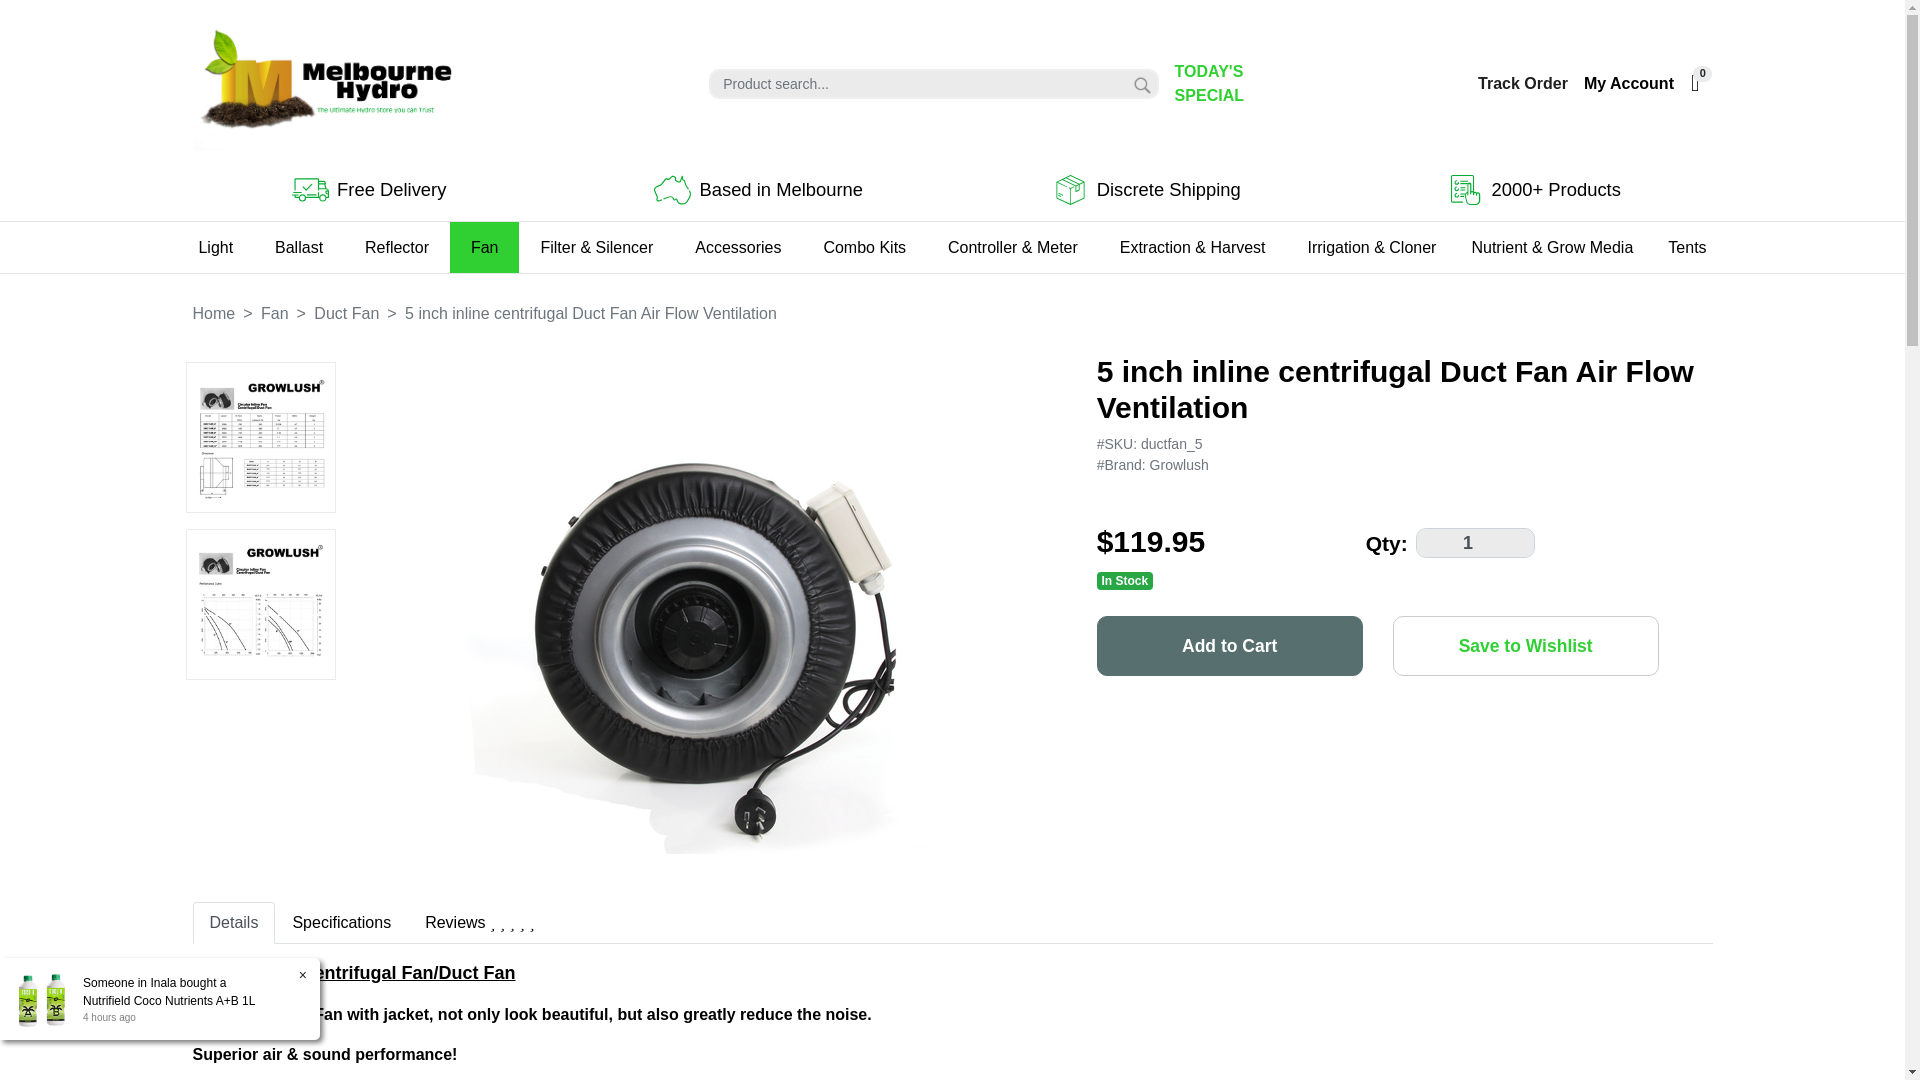  I want to click on Ballast, so click(298, 247).